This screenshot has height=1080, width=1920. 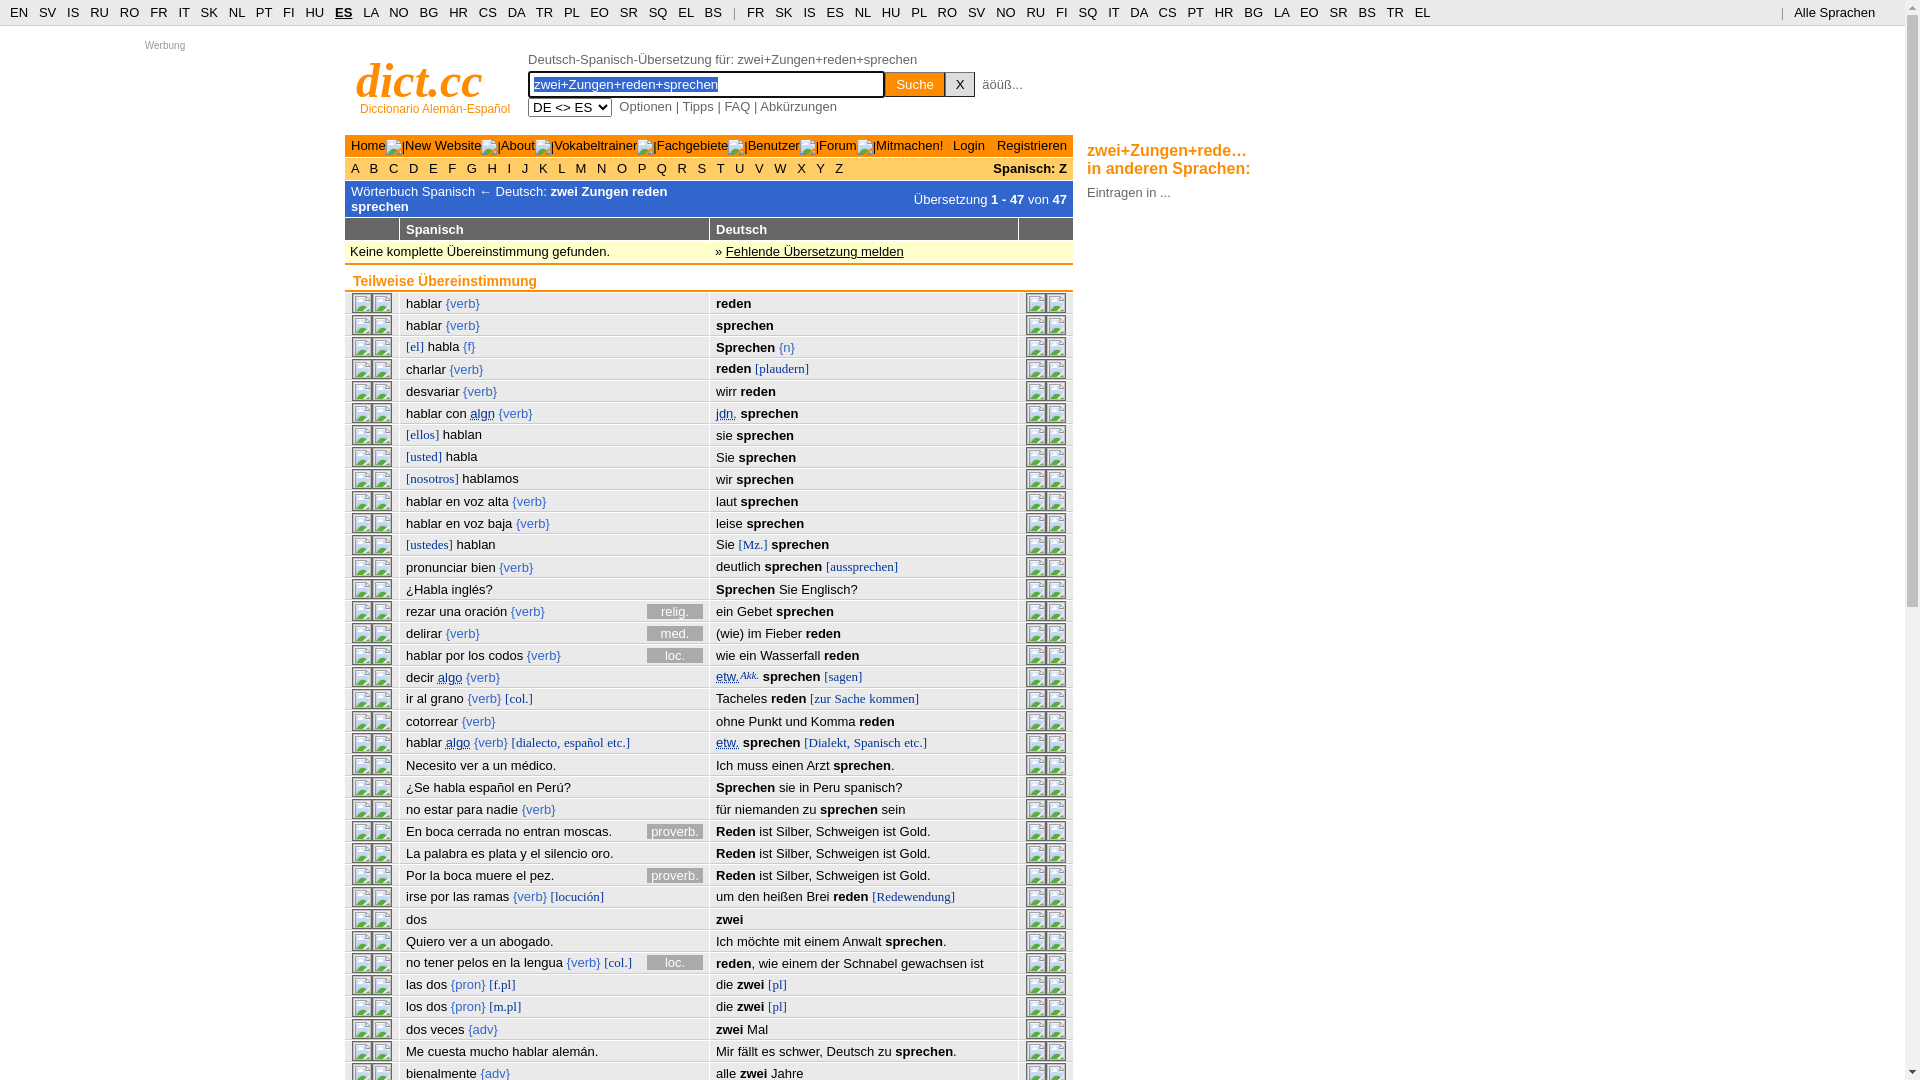 What do you see at coordinates (784, 12) in the screenshot?
I see `SK` at bounding box center [784, 12].